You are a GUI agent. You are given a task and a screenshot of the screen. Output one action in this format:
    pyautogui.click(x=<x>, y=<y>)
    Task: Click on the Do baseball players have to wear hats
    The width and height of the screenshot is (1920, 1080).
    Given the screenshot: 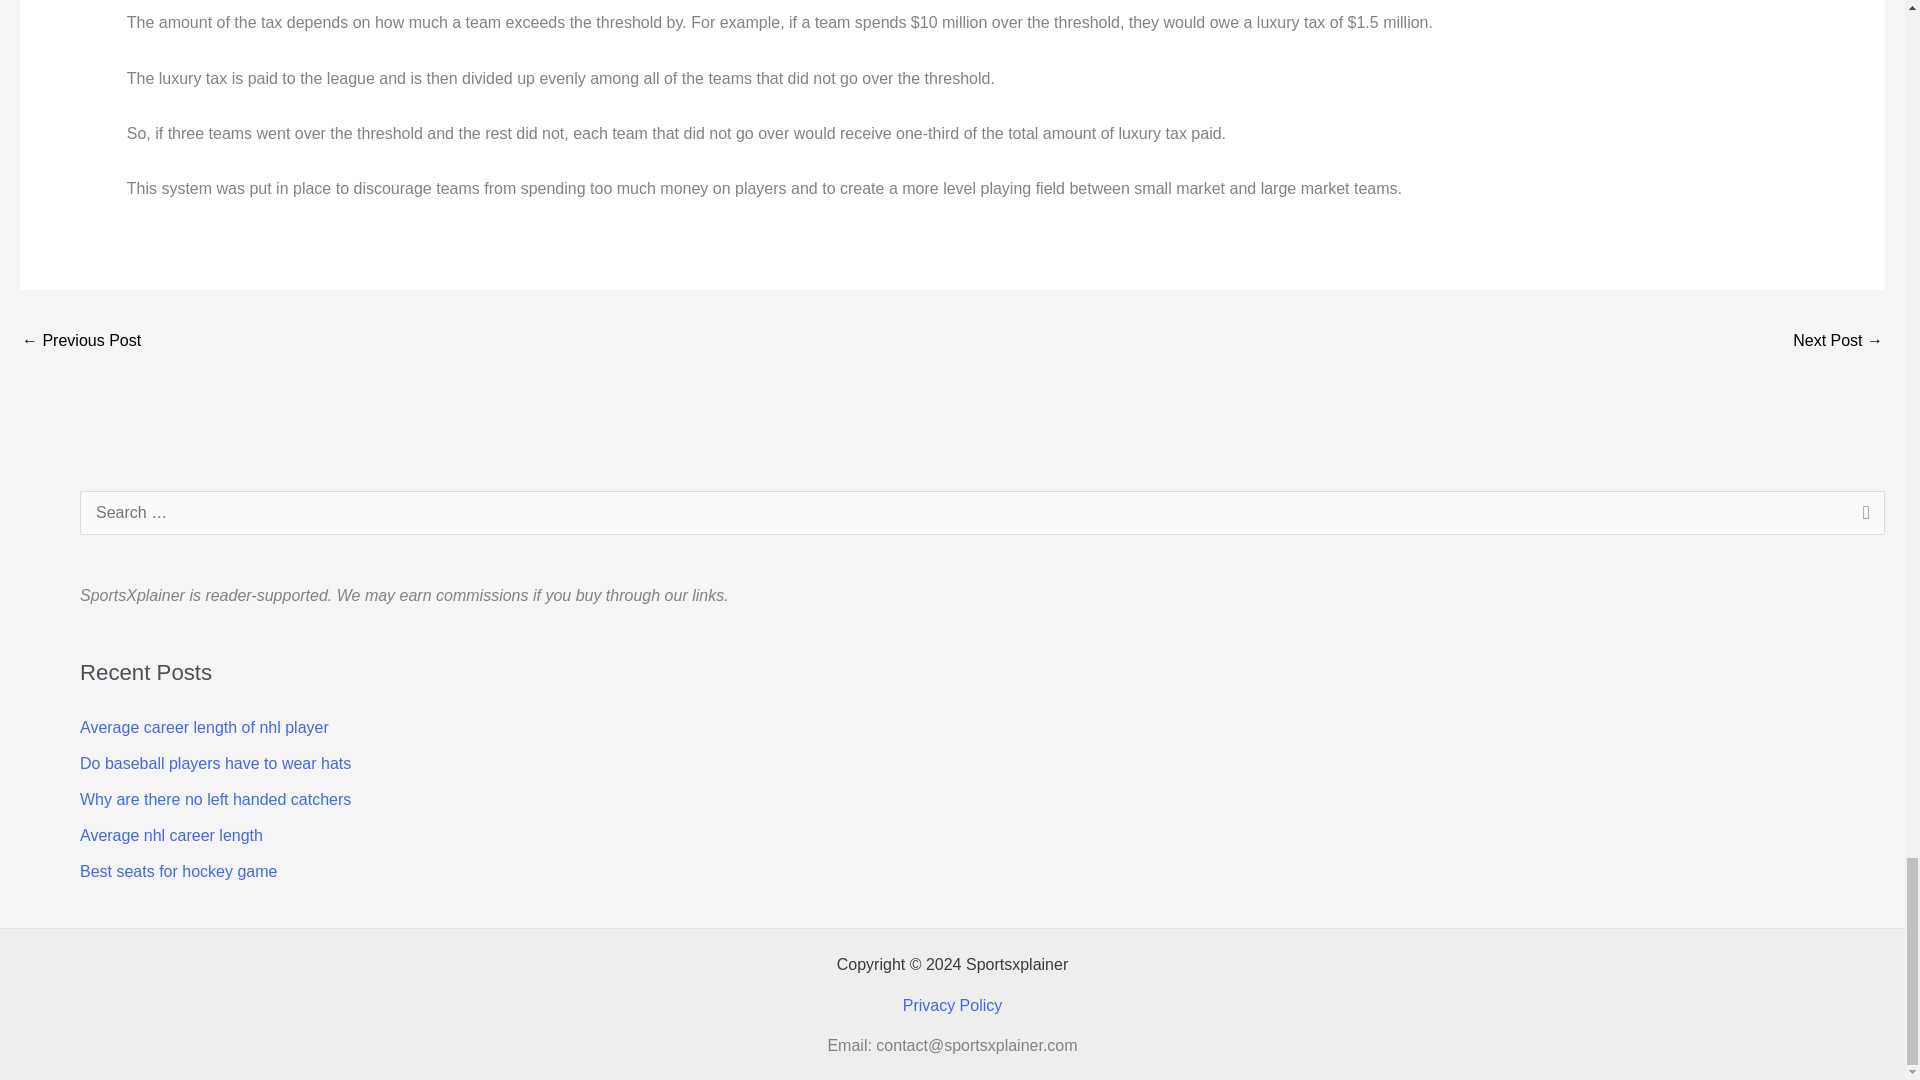 What is the action you would take?
    pyautogui.click(x=216, y=763)
    